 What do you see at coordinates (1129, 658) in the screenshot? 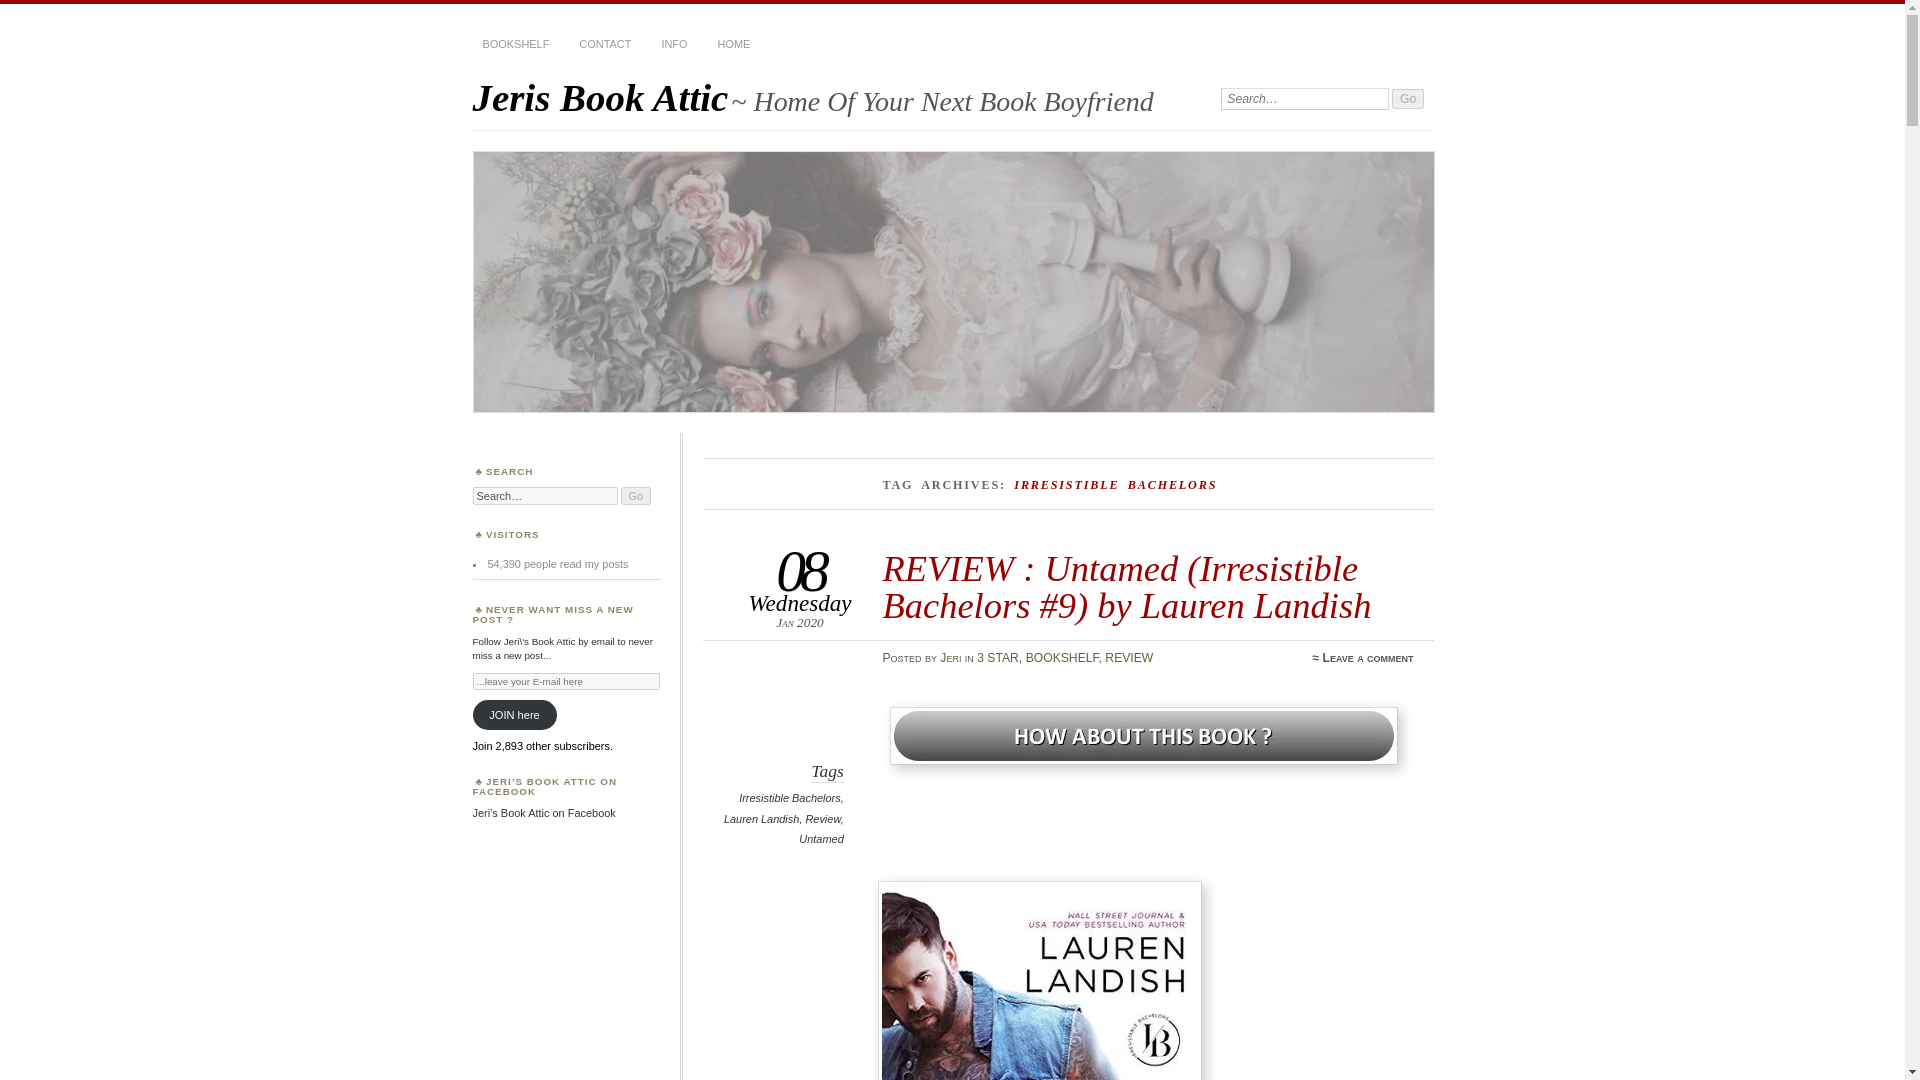
I see `REVIEW` at bounding box center [1129, 658].